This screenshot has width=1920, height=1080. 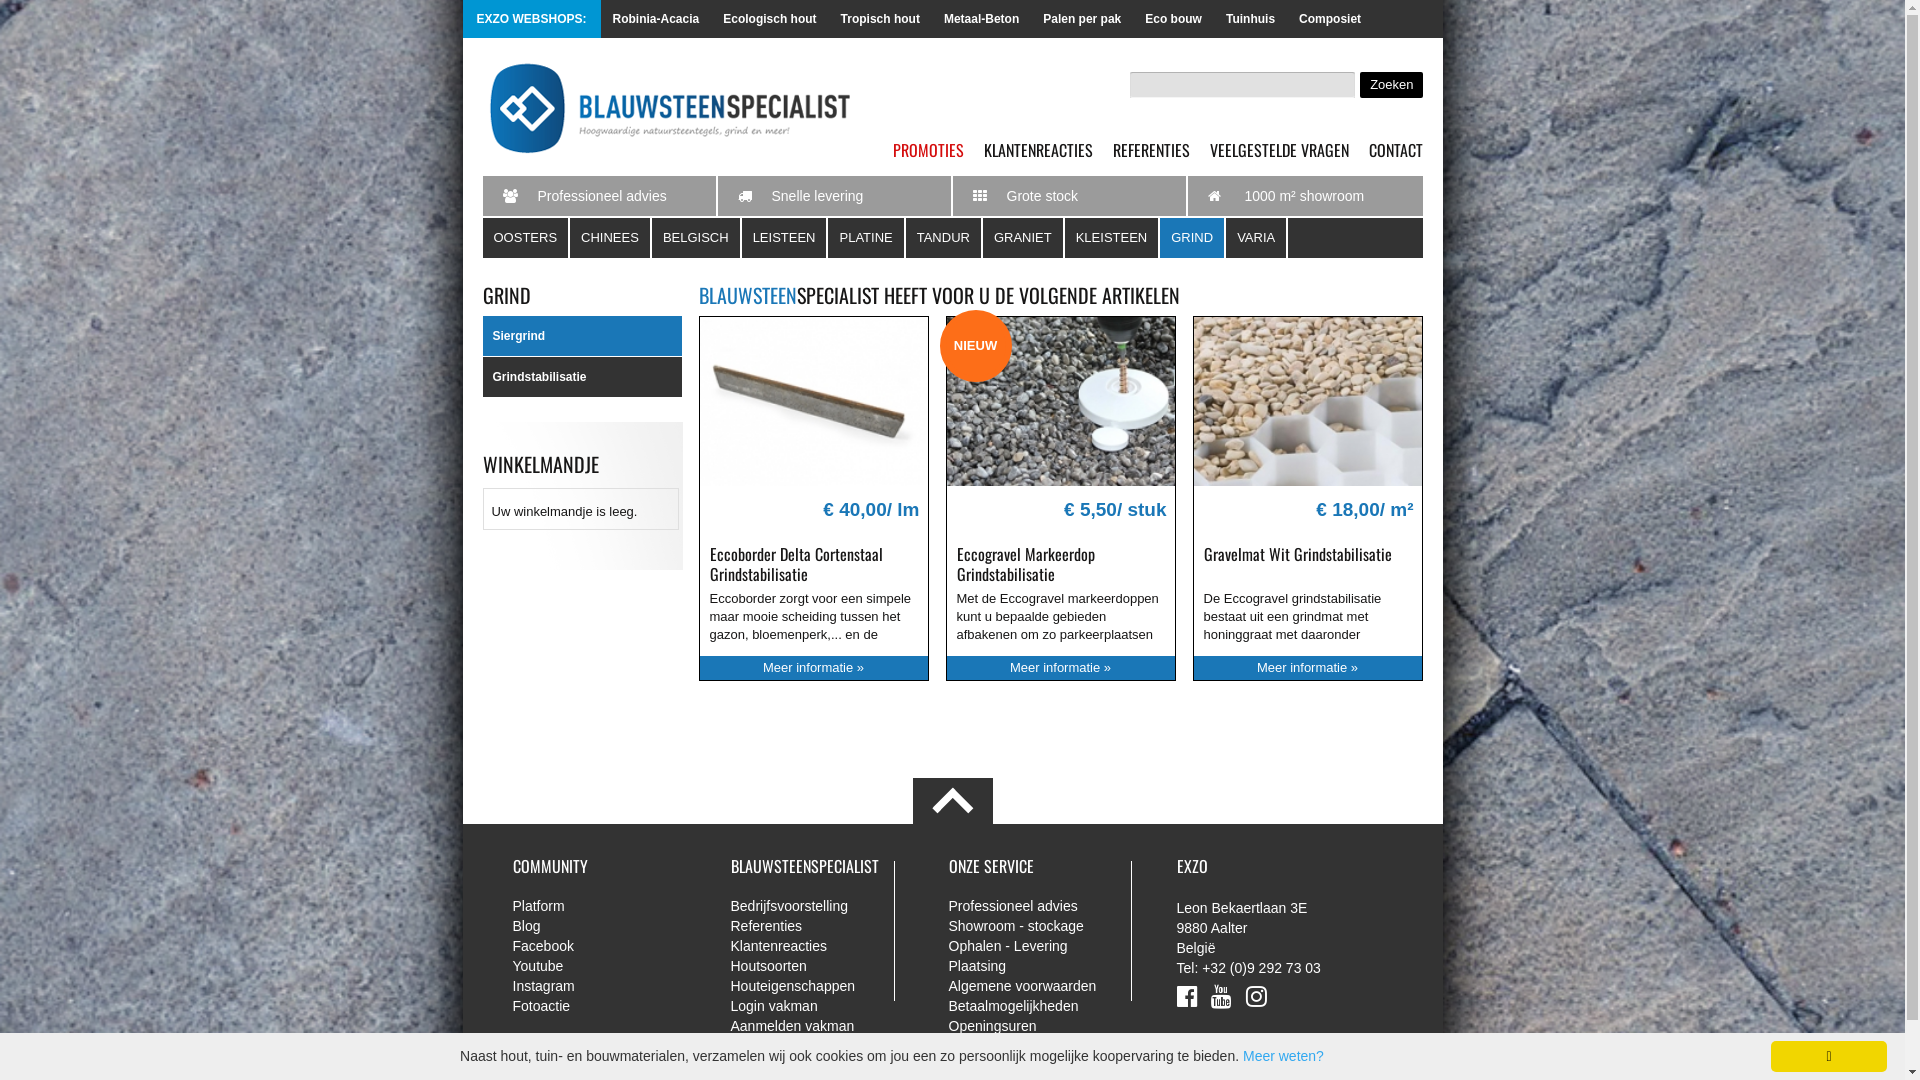 What do you see at coordinates (1256, 996) in the screenshot?
I see `instagram` at bounding box center [1256, 996].